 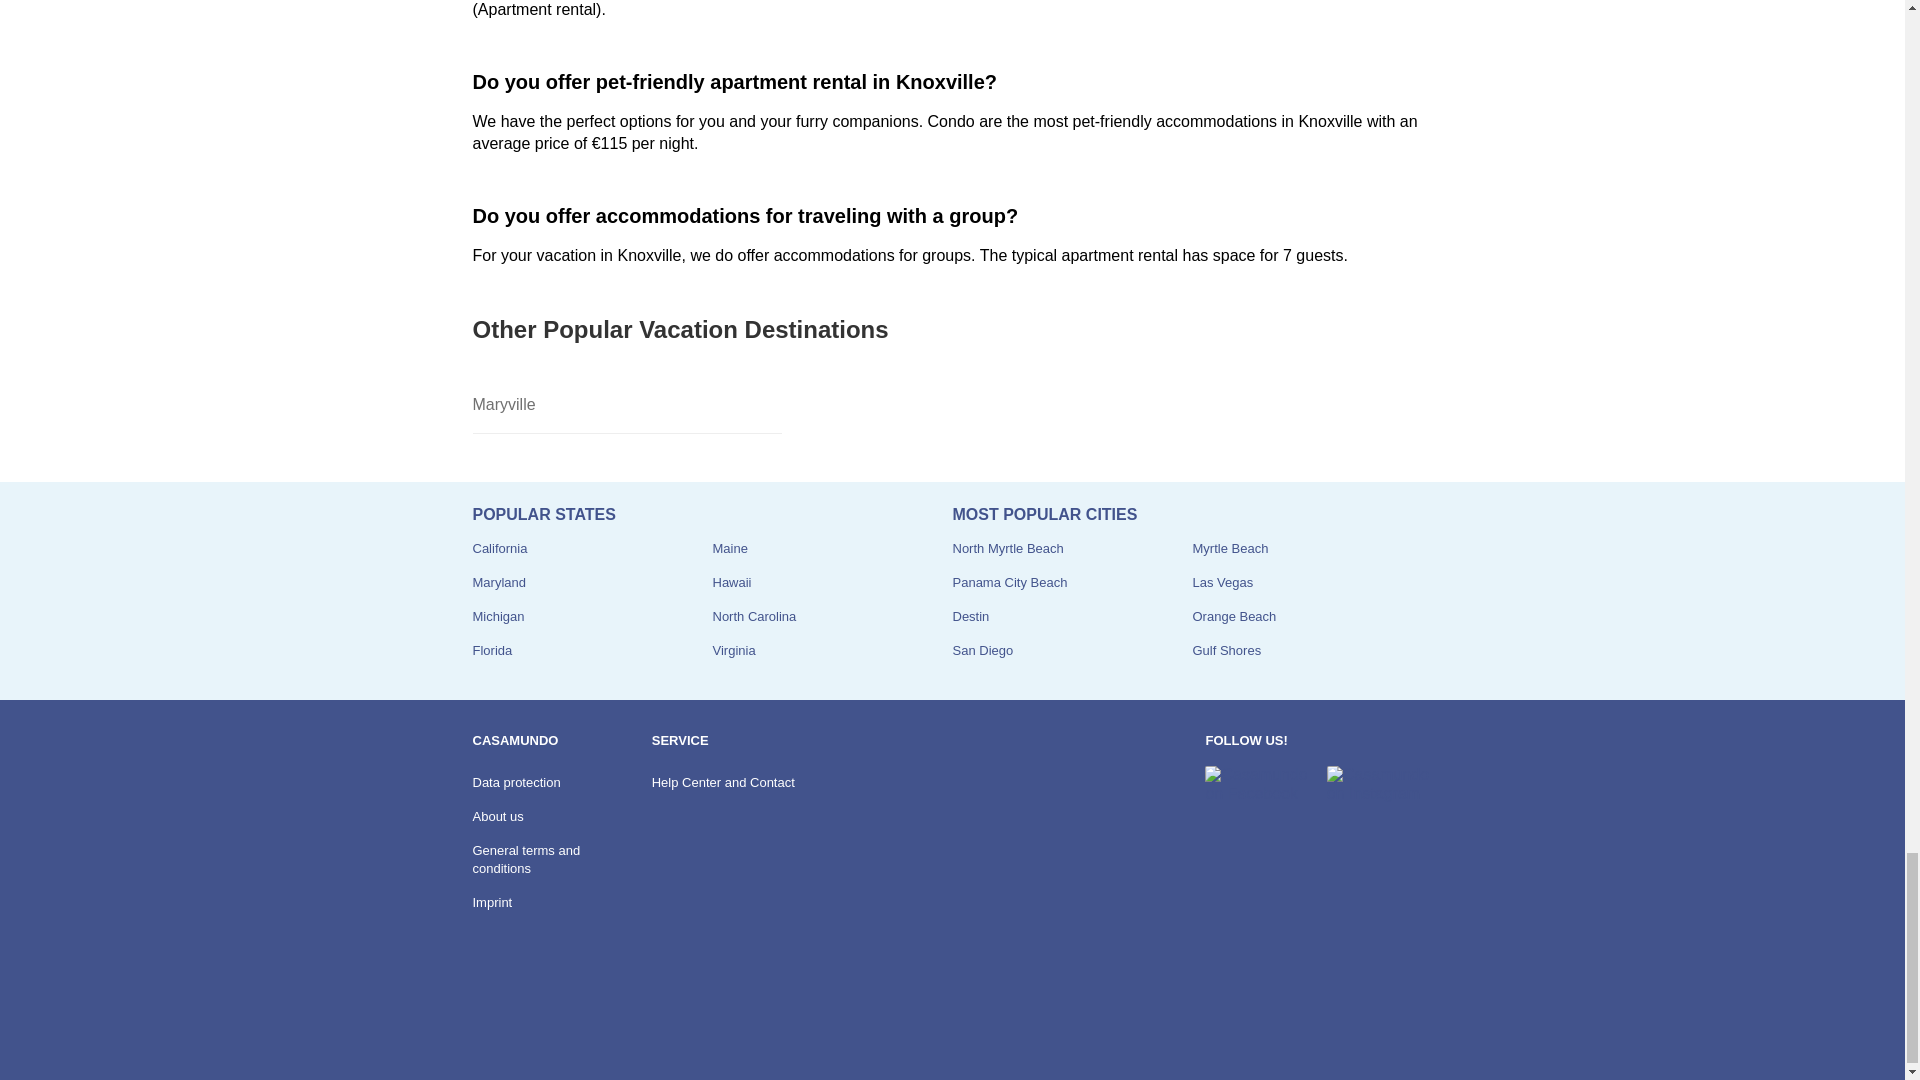 I want to click on Book holiday homes and apartments - Casamundo, so click(x=526, y=1031).